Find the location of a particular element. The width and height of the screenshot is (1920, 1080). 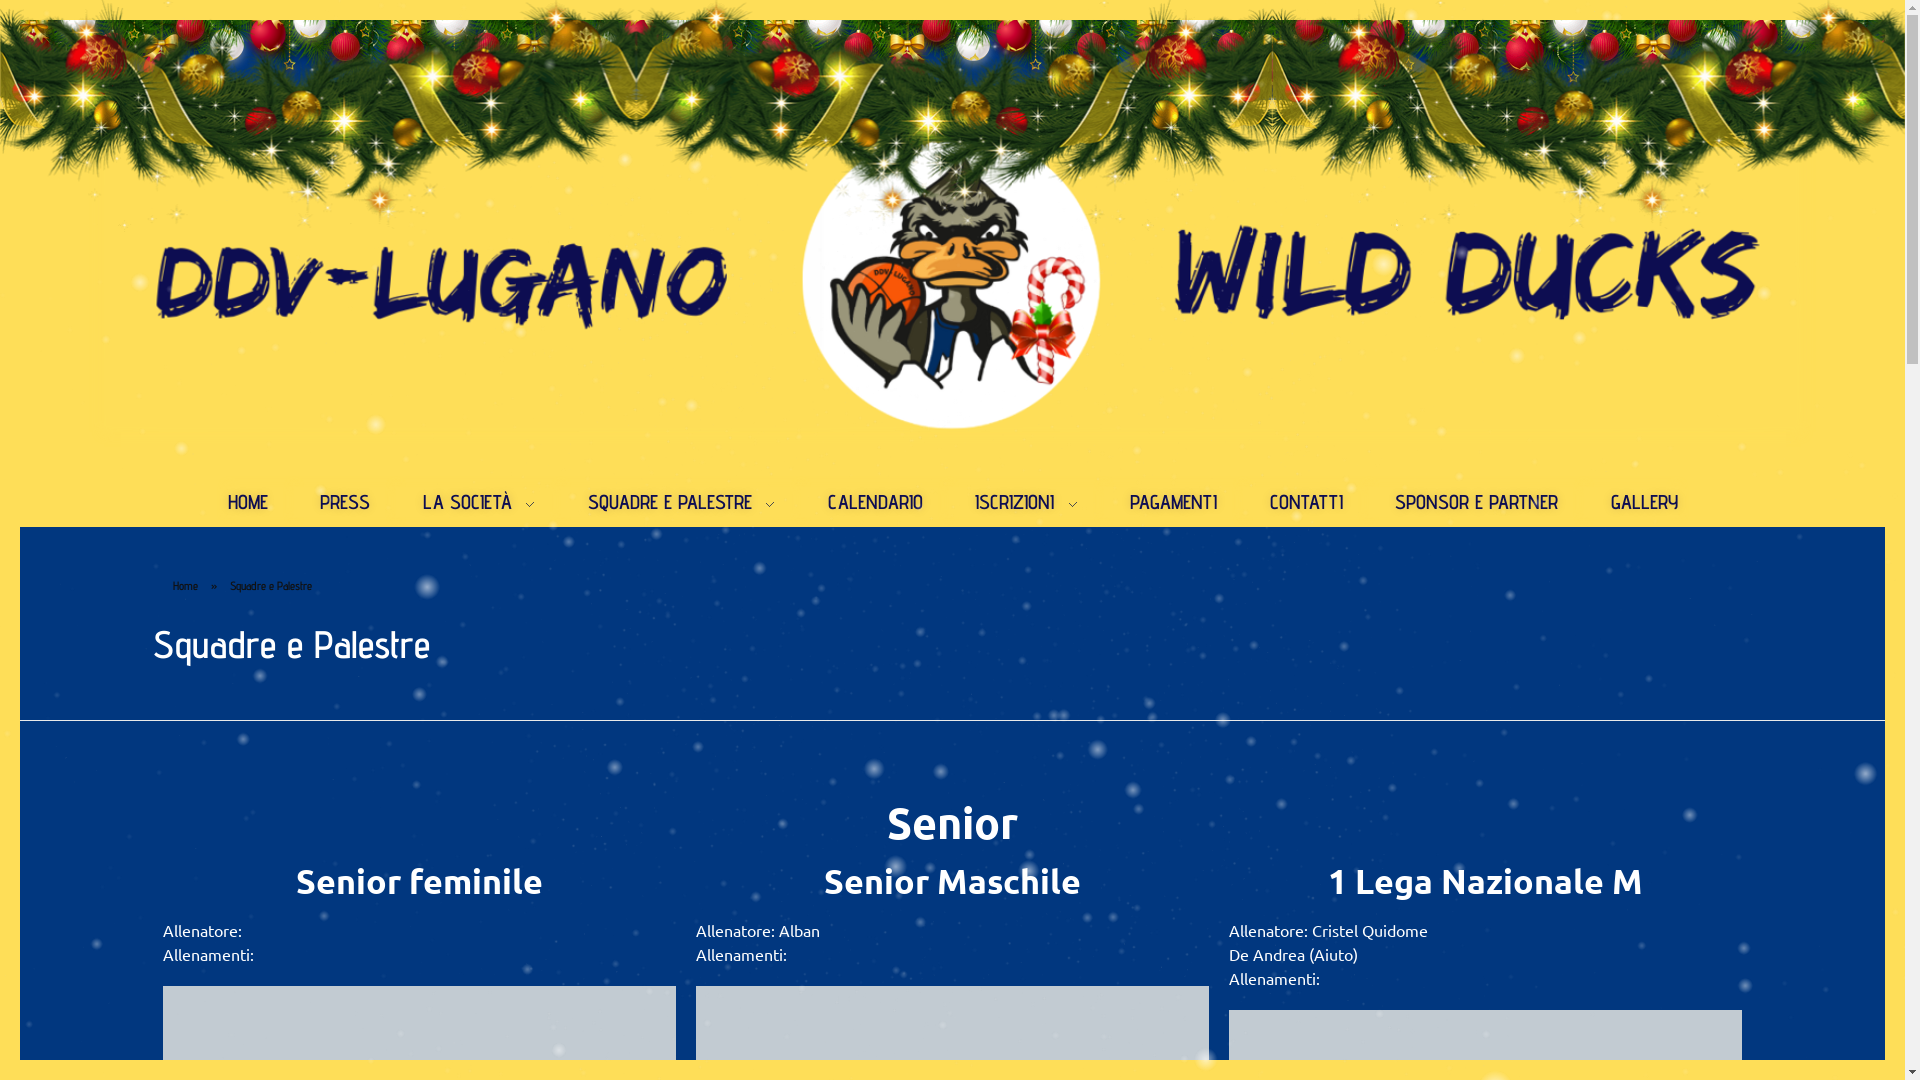

CALENDARIO is located at coordinates (875, 502).